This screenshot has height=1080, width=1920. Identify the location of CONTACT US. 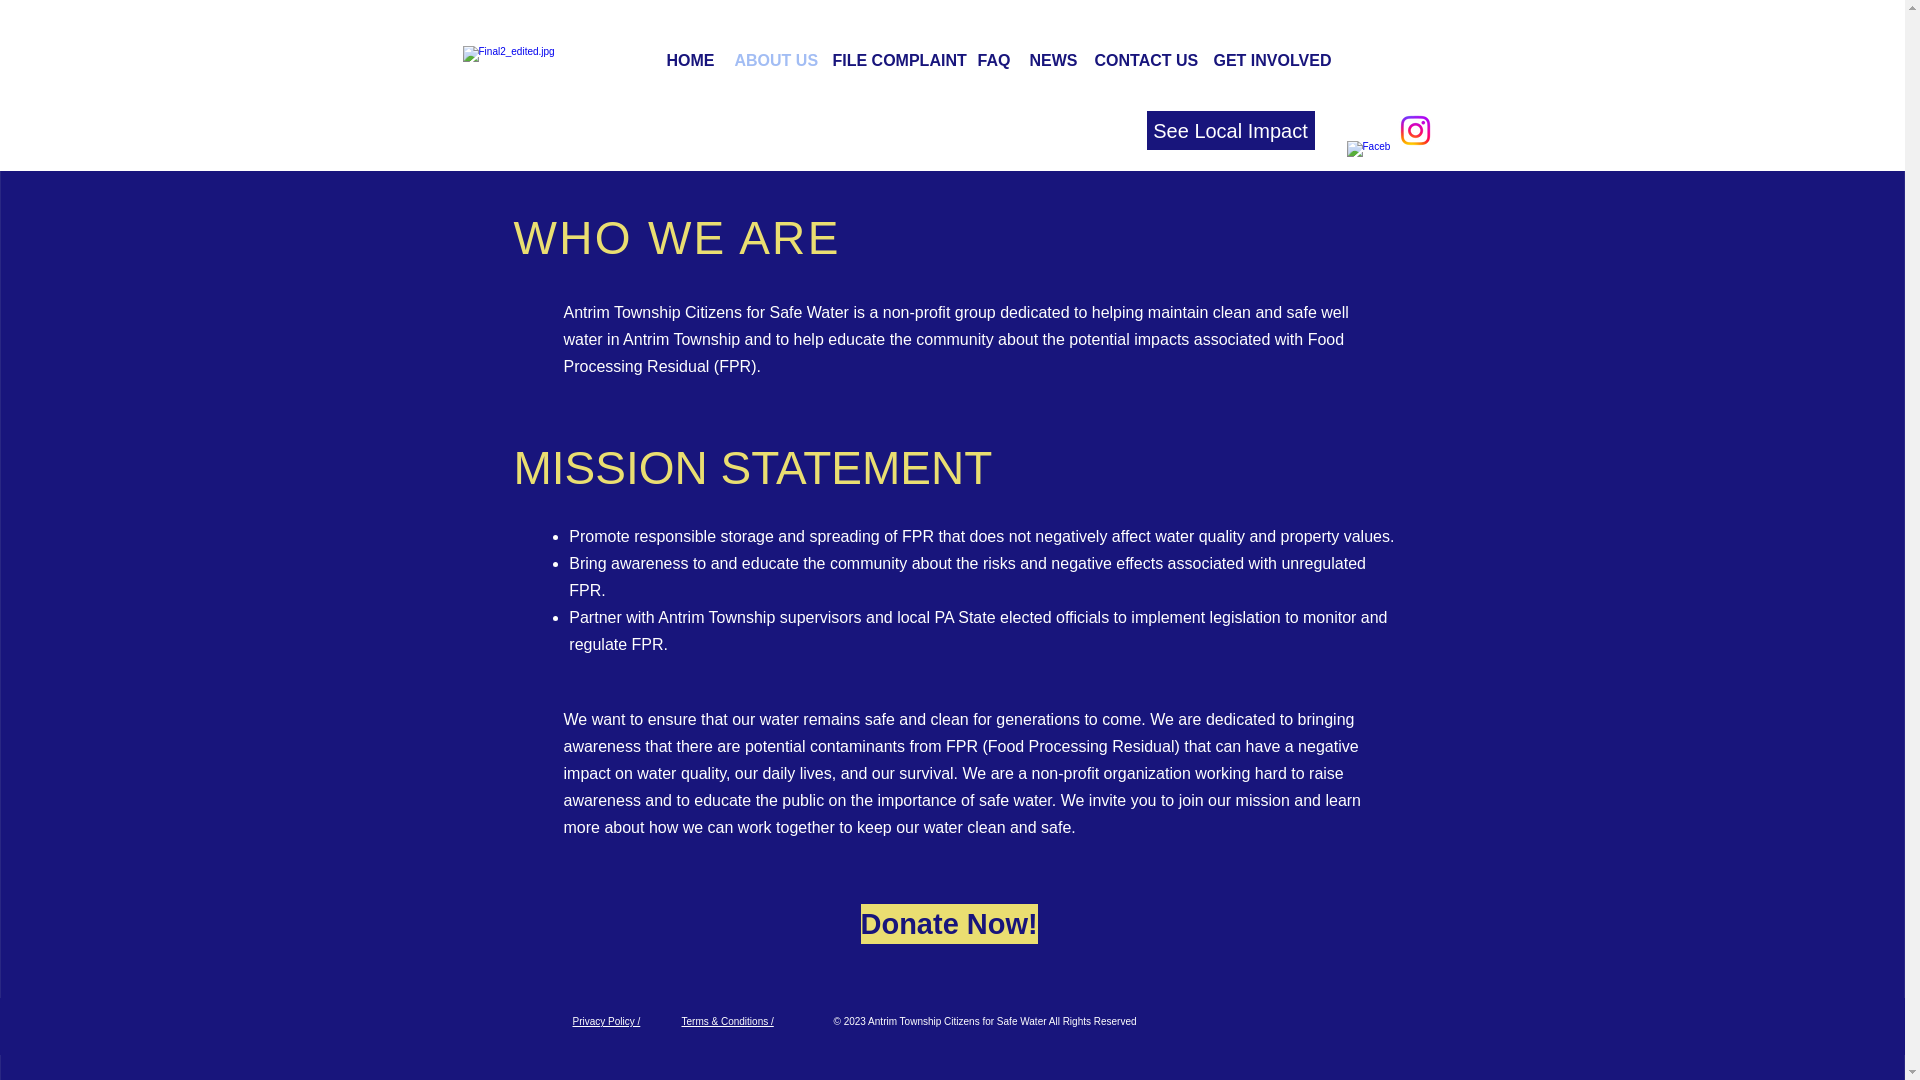
(1144, 60).